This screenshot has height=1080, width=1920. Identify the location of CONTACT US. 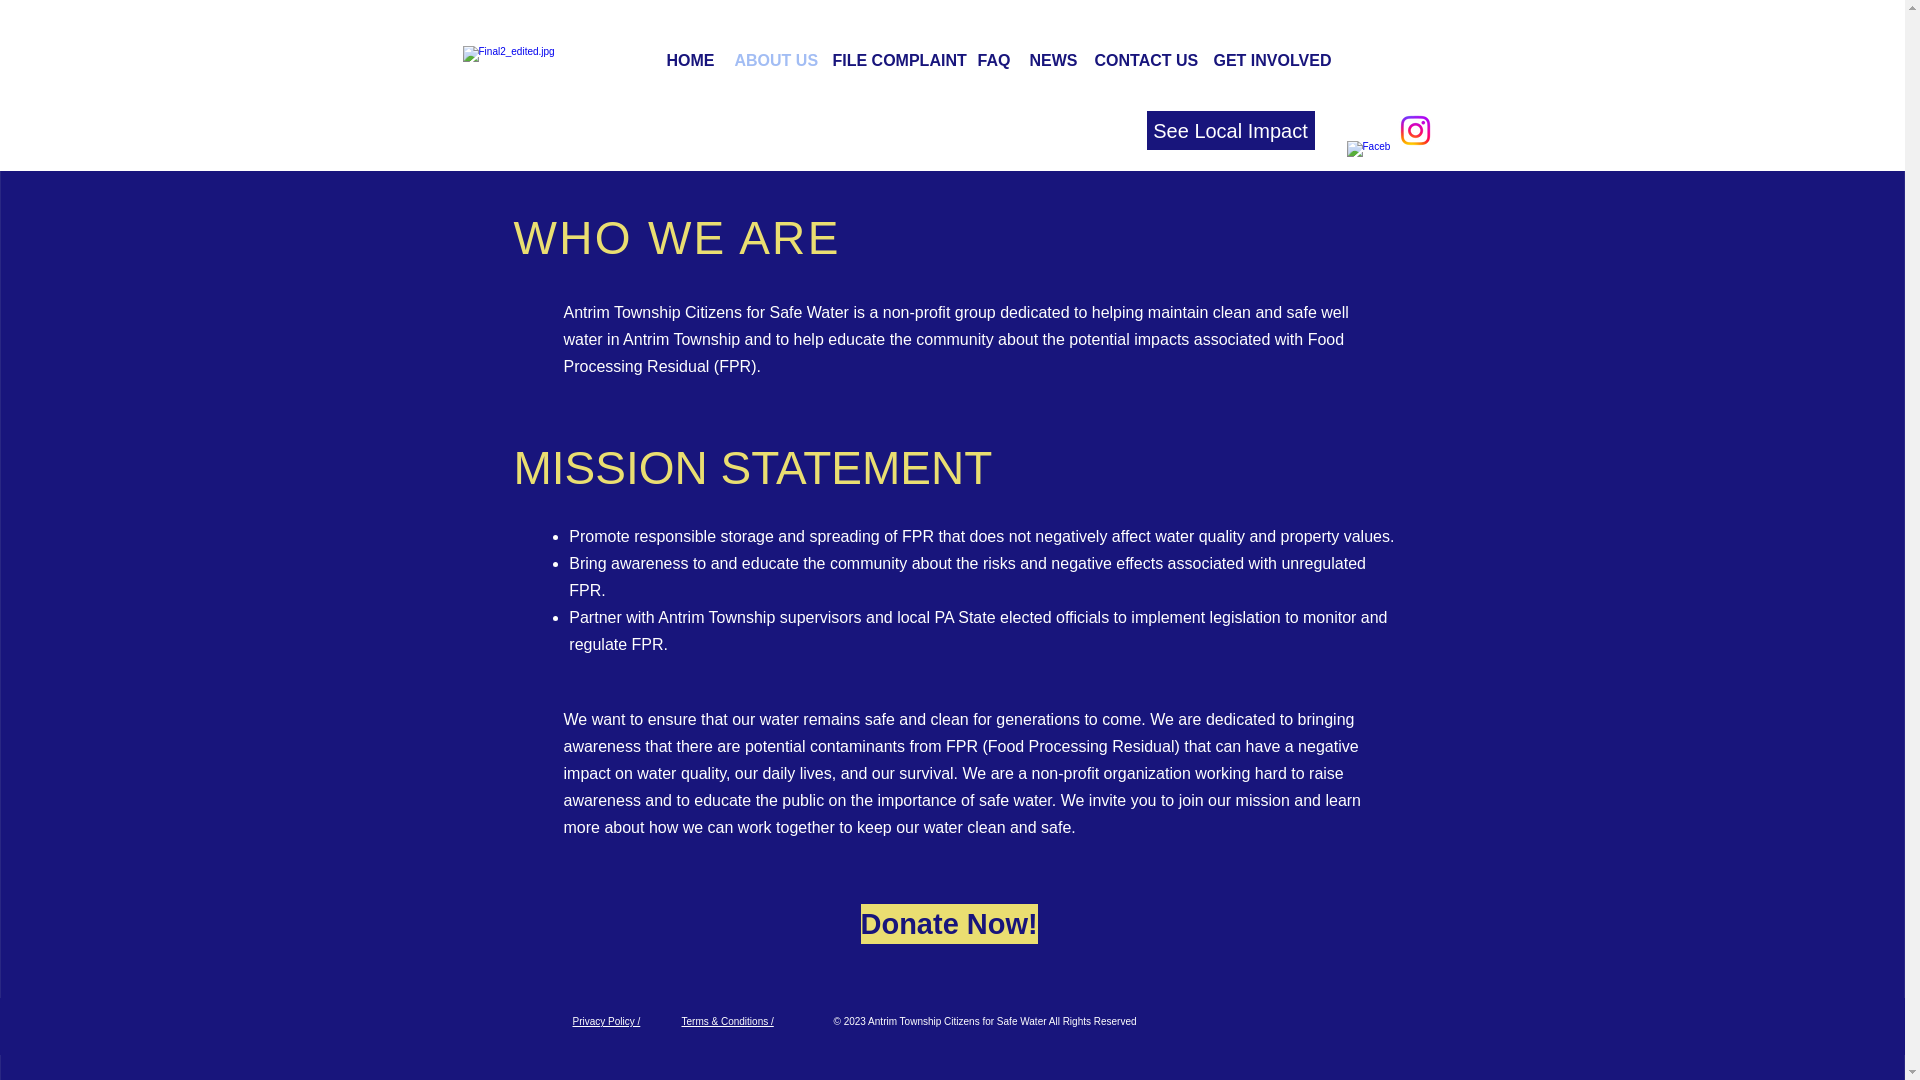
(1144, 60).